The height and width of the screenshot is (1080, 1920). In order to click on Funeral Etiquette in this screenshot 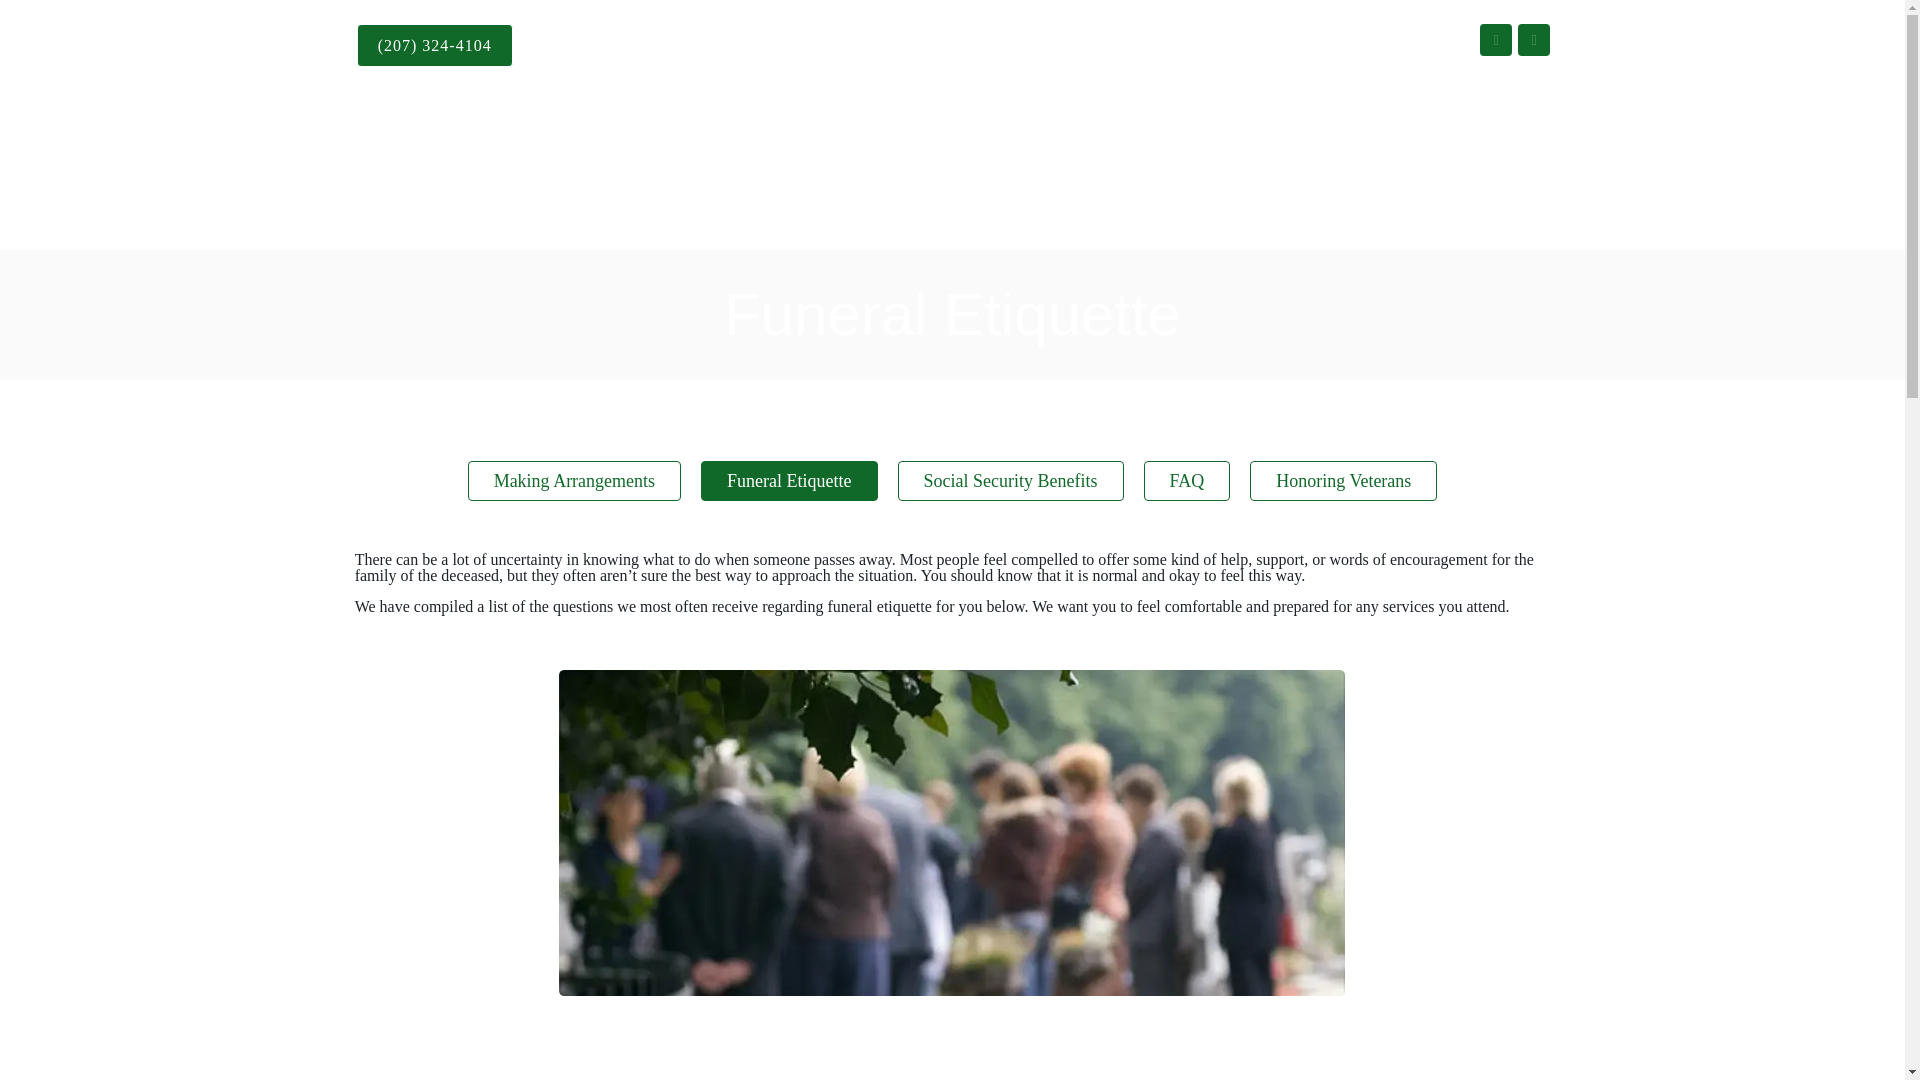, I will do `click(788, 481)`.